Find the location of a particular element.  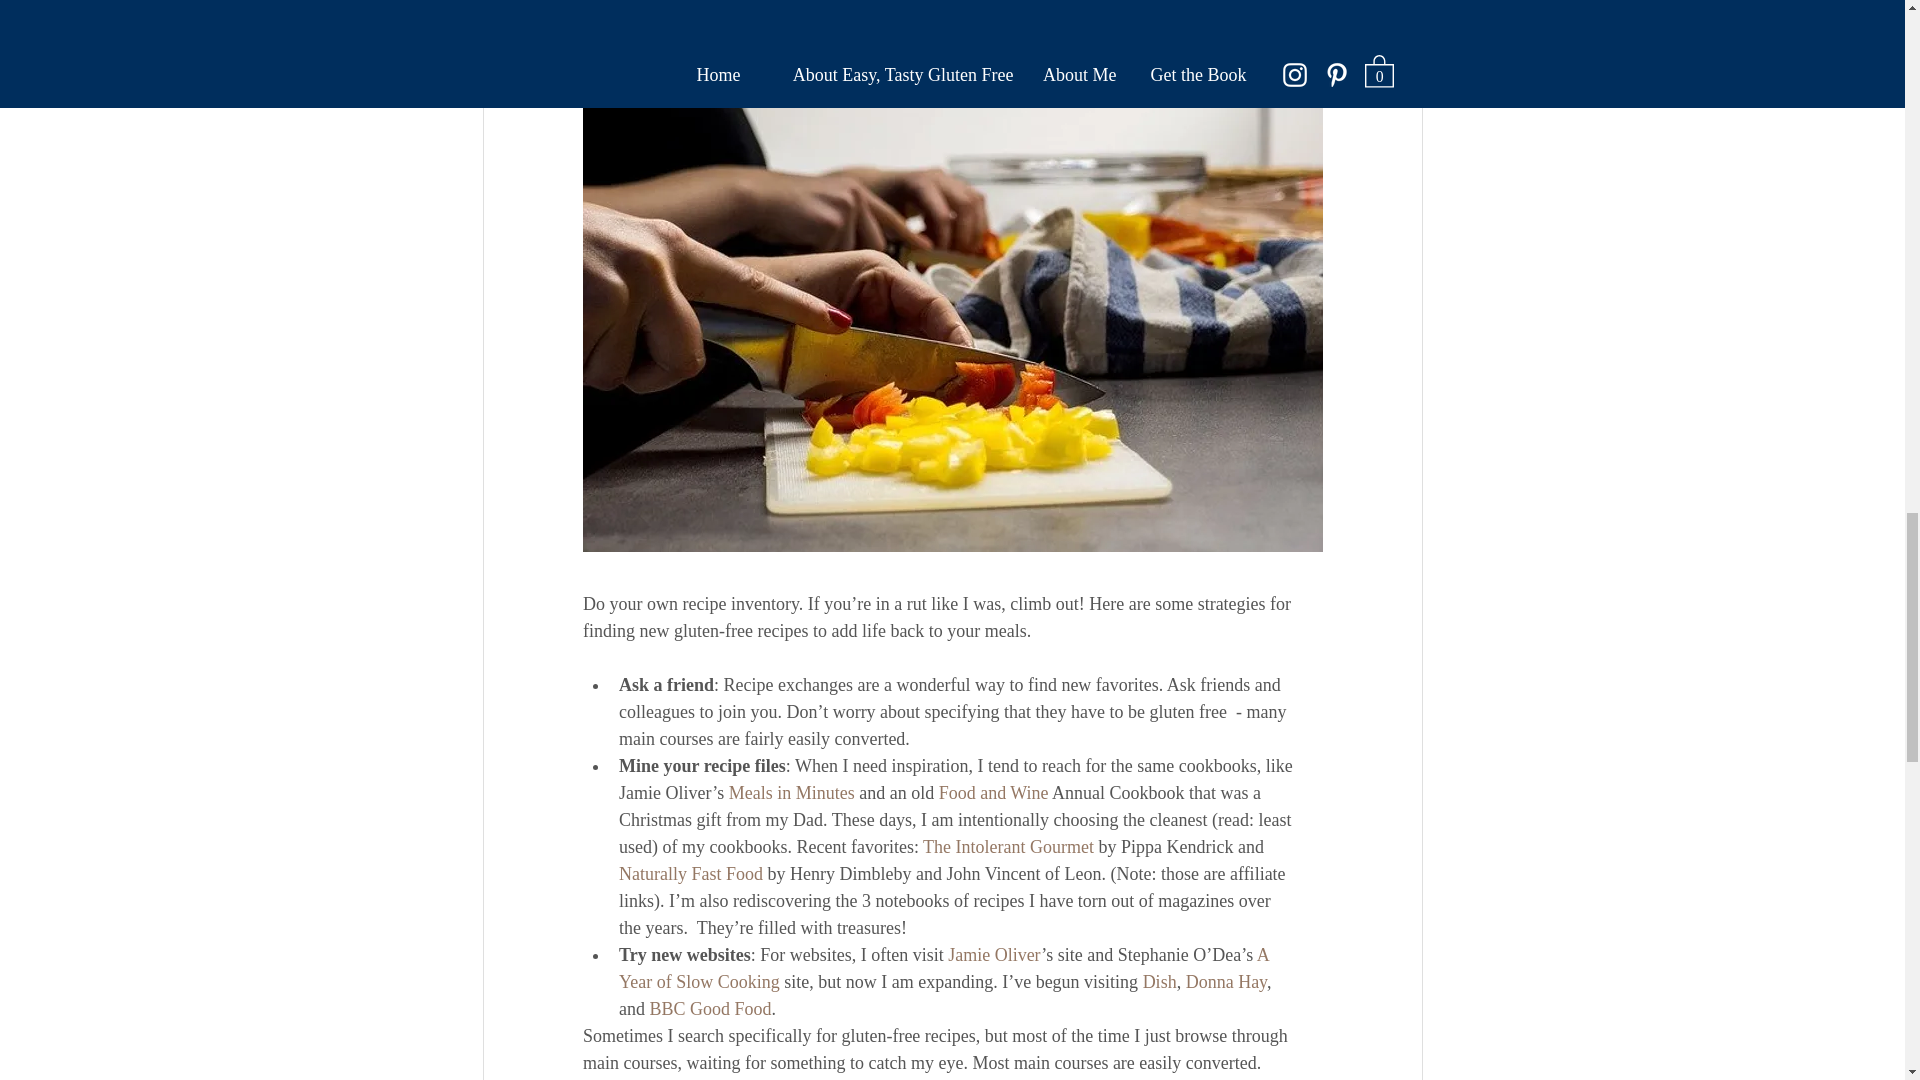

Food and Wine is located at coordinates (993, 792).